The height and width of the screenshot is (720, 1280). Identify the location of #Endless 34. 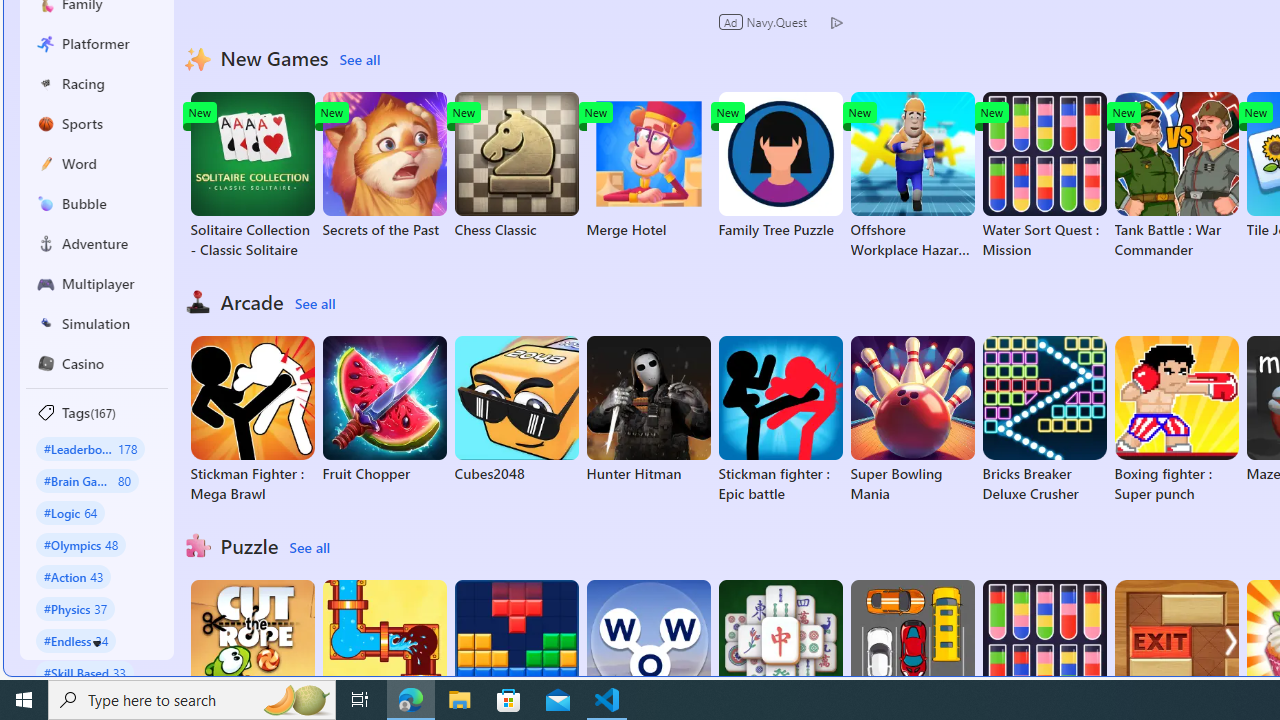
(76, 640).